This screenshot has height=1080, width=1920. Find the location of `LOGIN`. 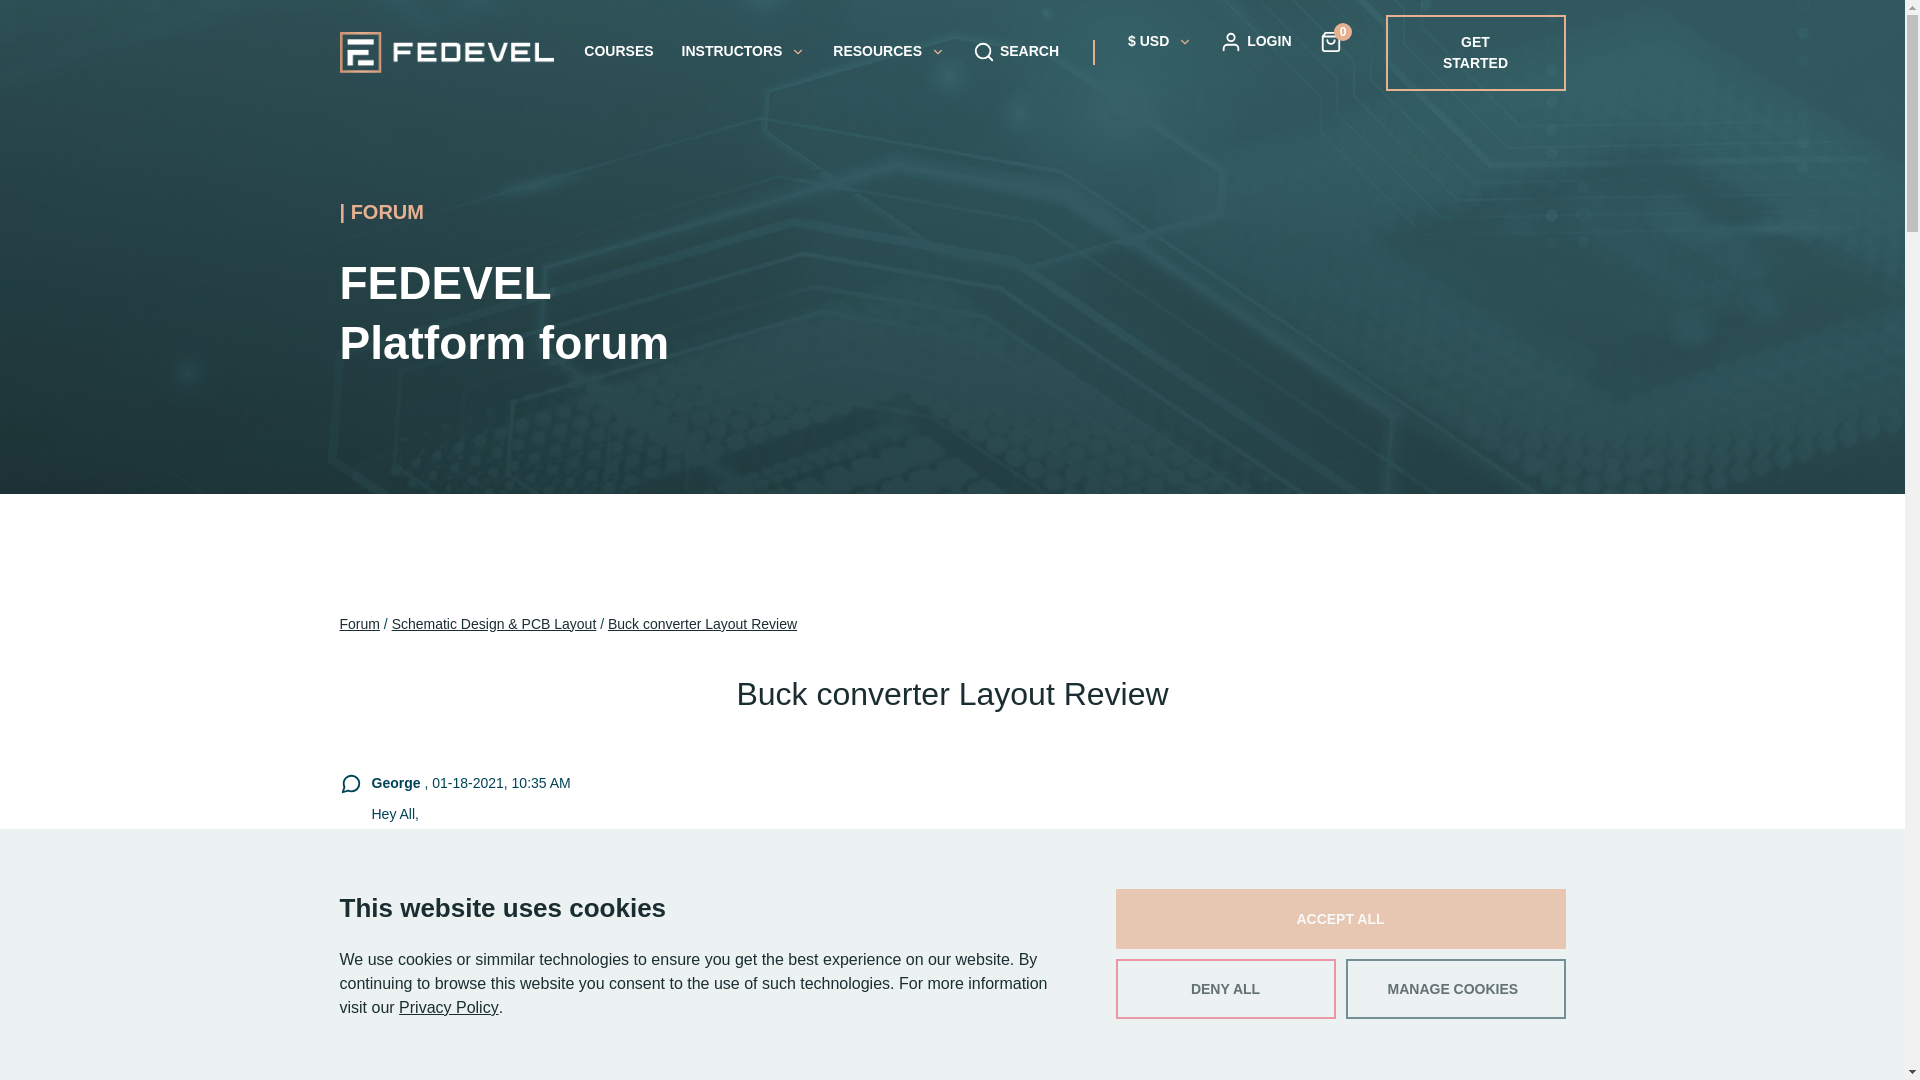

LOGIN is located at coordinates (1254, 40).